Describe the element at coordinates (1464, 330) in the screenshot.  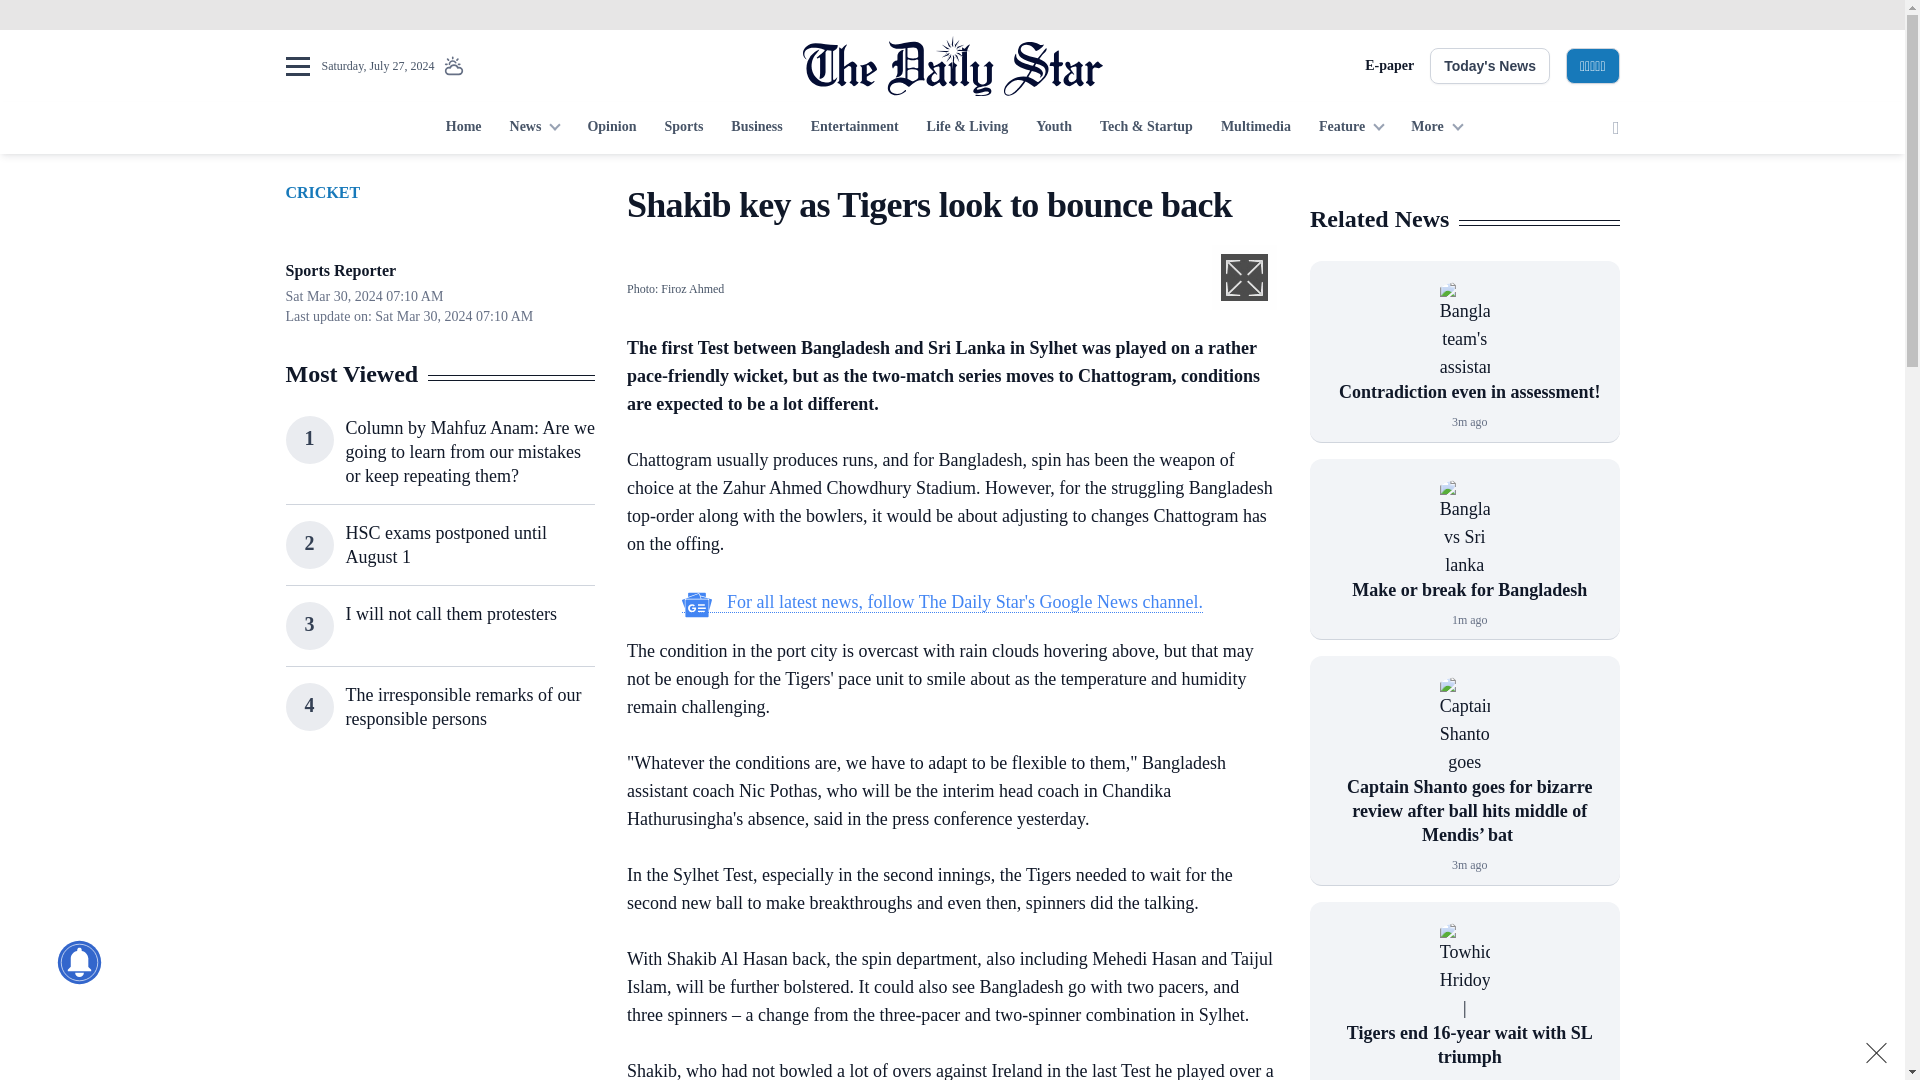
I see `Contradiction even in assessment!` at that location.